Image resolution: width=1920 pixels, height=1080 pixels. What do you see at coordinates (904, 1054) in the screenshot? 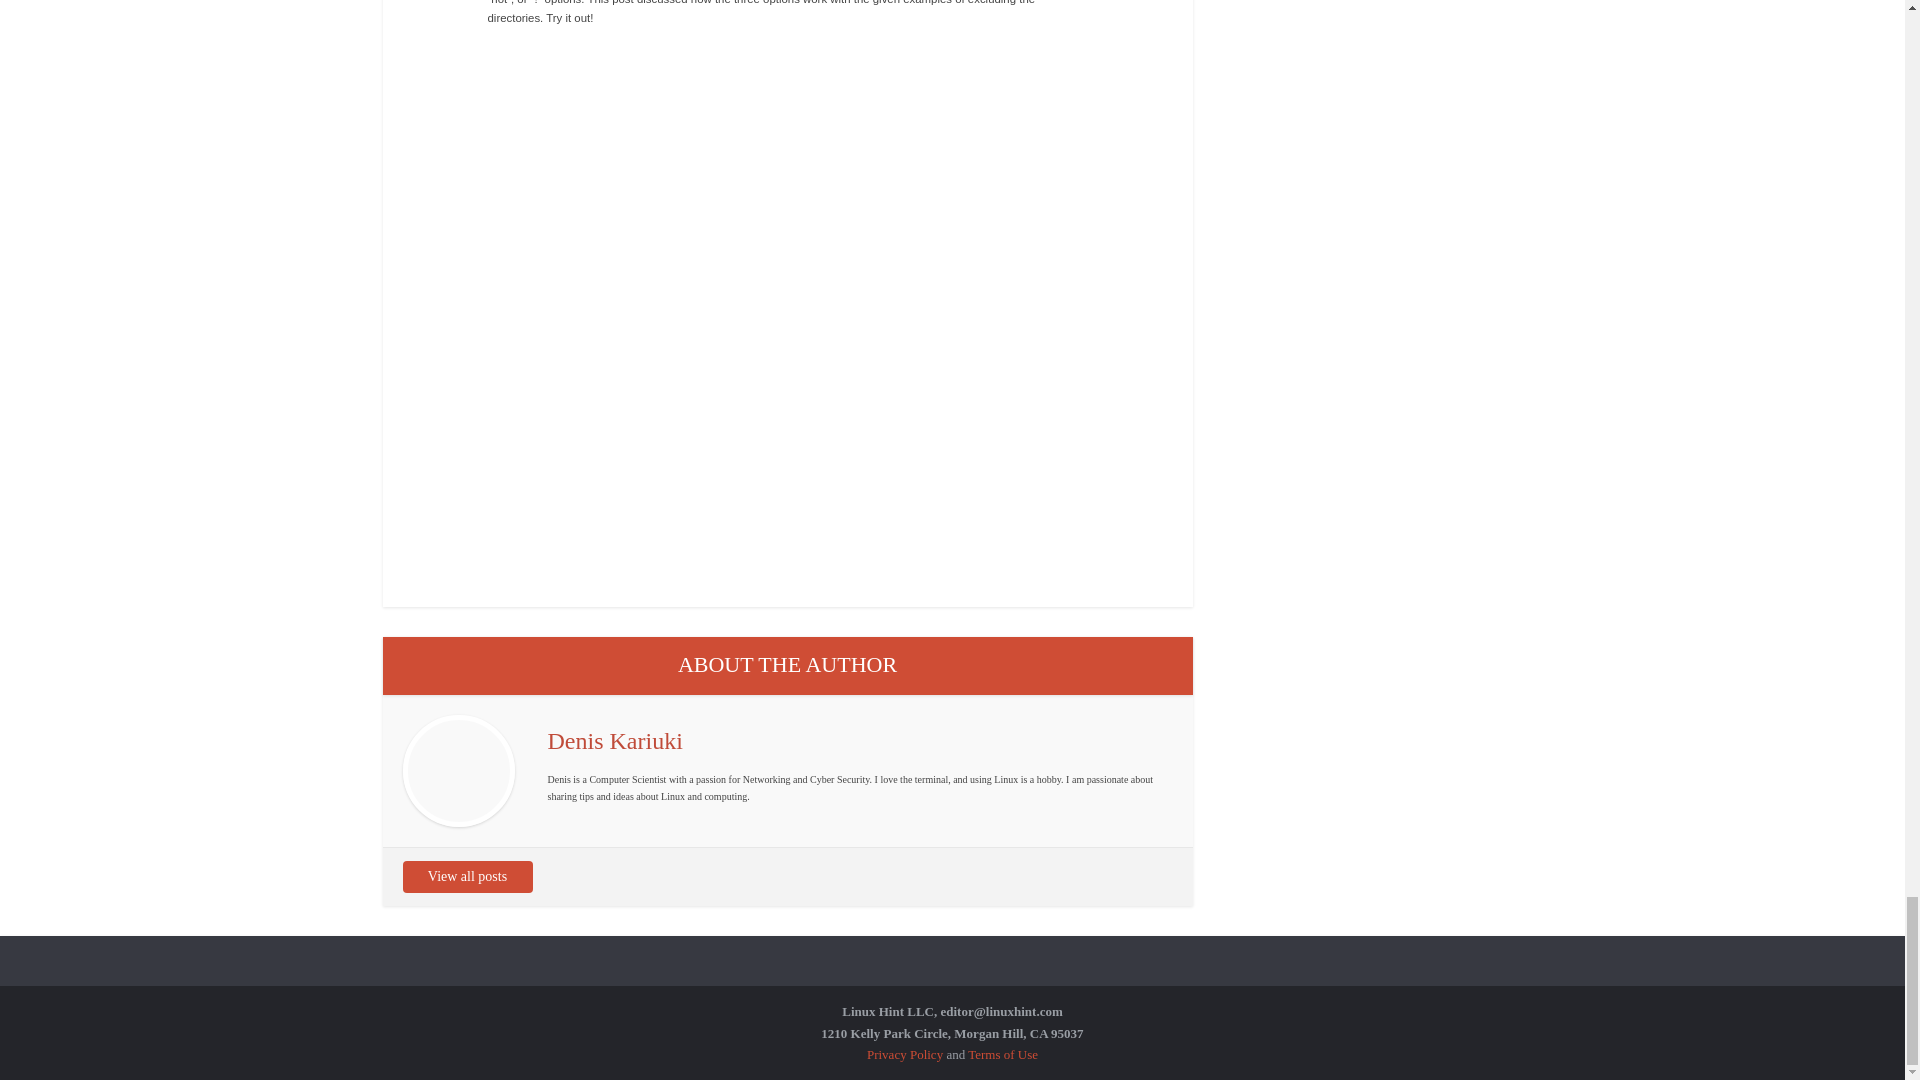
I see `Privacy Policy` at bounding box center [904, 1054].